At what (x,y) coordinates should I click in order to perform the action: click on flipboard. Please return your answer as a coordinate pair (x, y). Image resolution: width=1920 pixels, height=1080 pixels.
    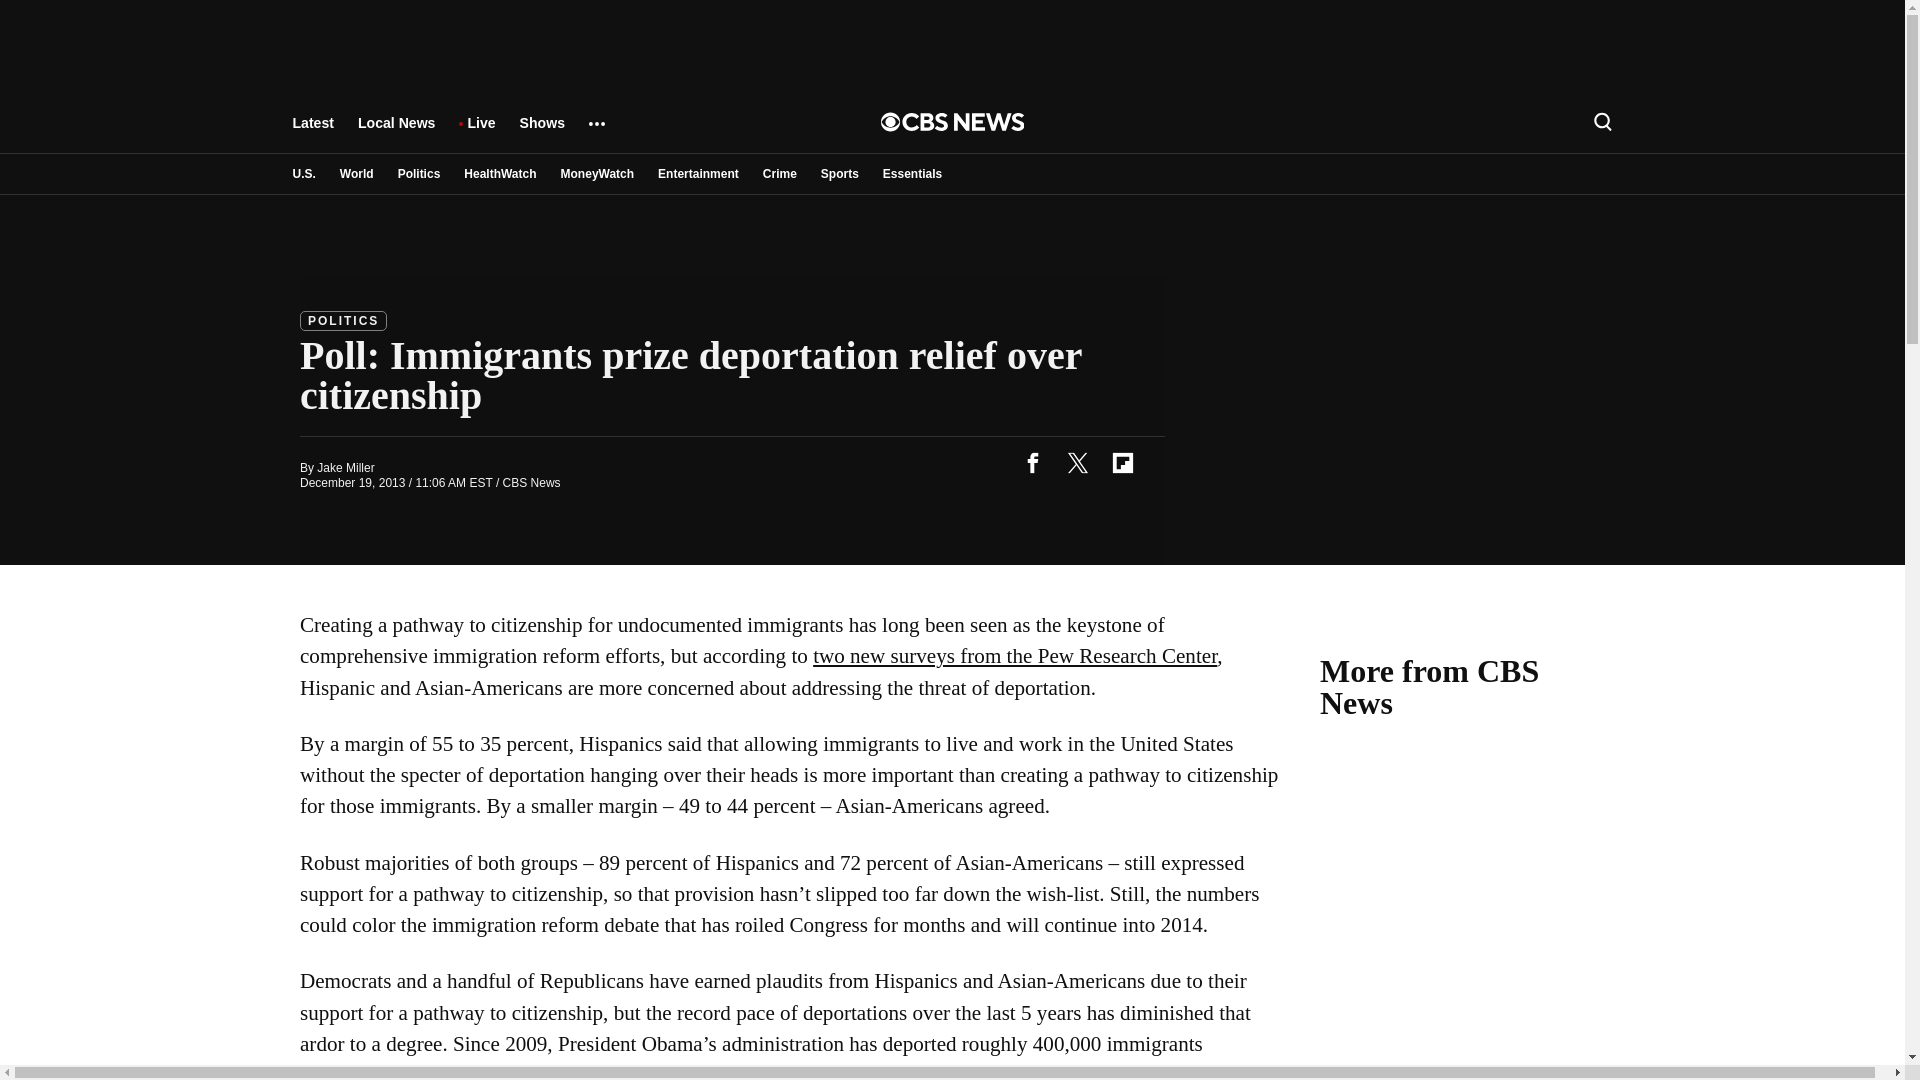
    Looking at the image, I should click on (1122, 462).